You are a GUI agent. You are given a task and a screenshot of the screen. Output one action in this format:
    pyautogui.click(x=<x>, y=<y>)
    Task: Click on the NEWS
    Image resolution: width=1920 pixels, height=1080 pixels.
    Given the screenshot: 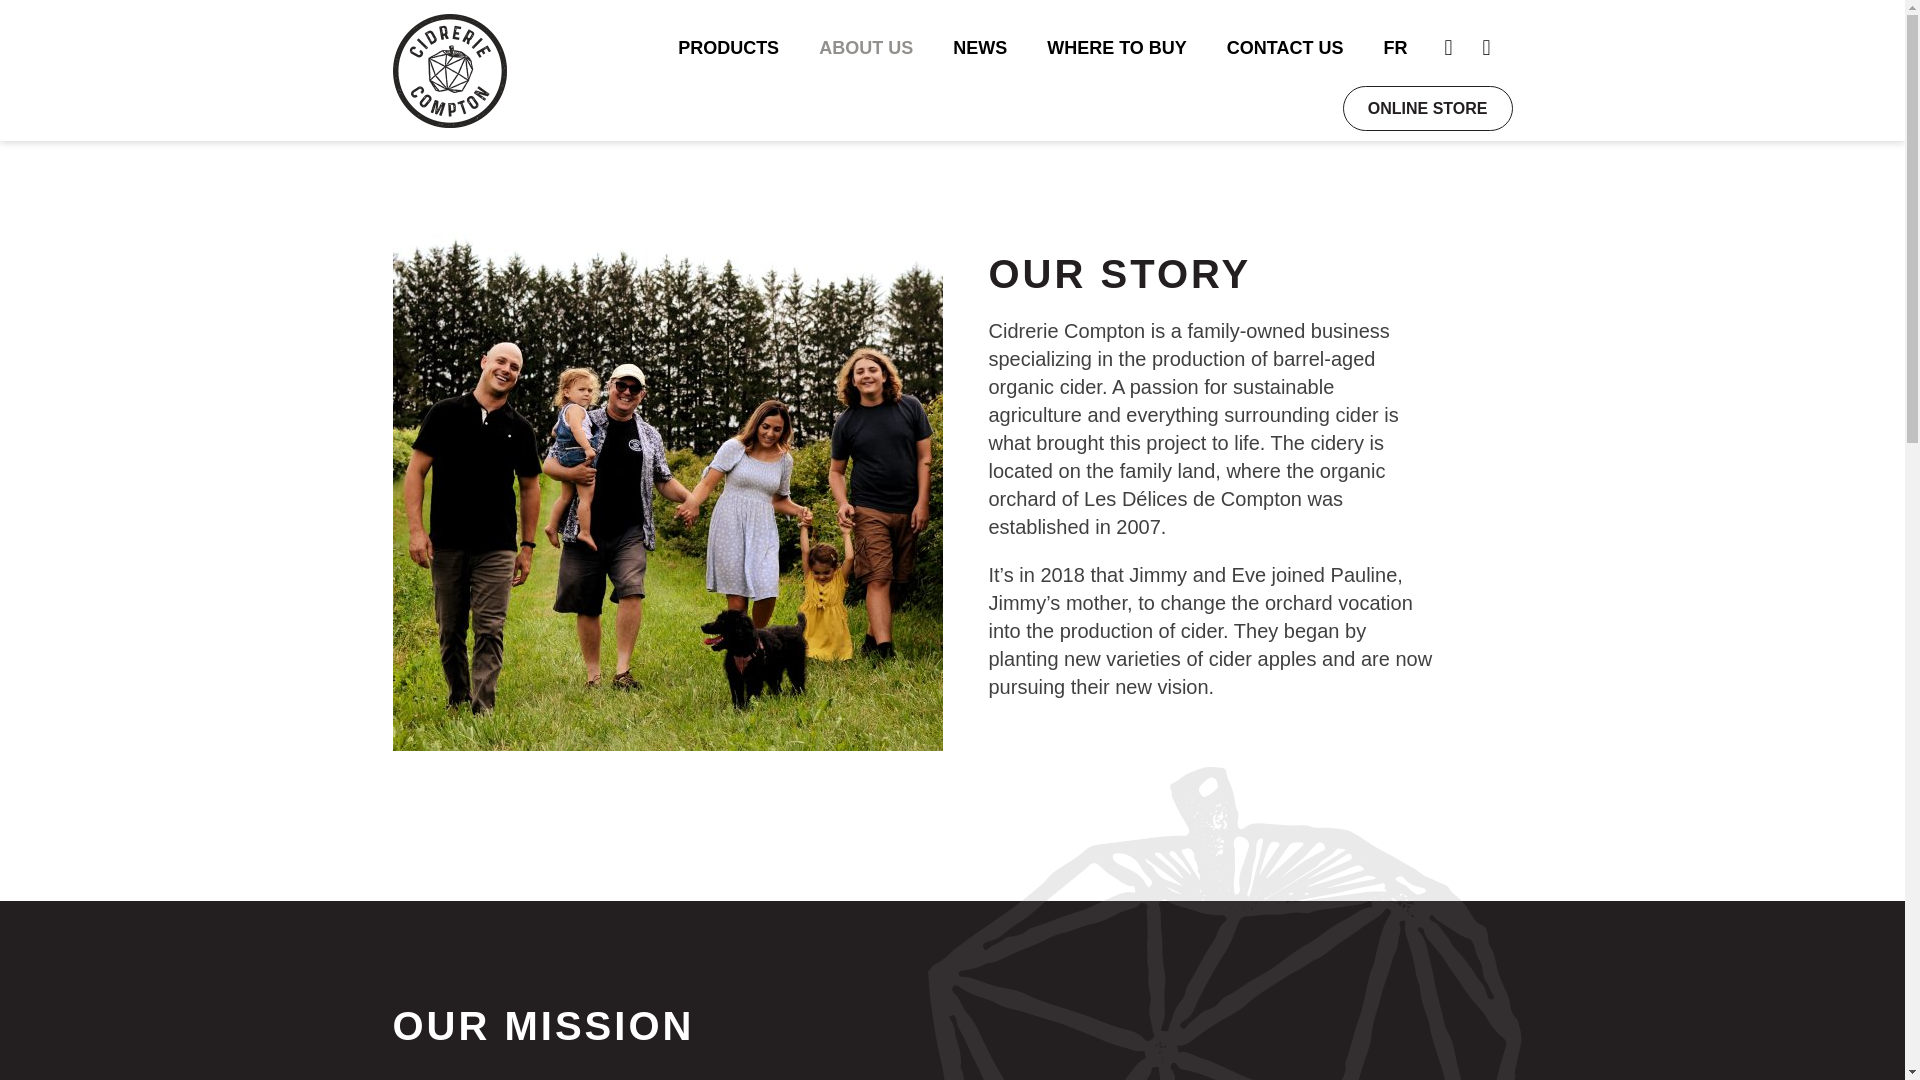 What is the action you would take?
    pyautogui.click(x=980, y=48)
    